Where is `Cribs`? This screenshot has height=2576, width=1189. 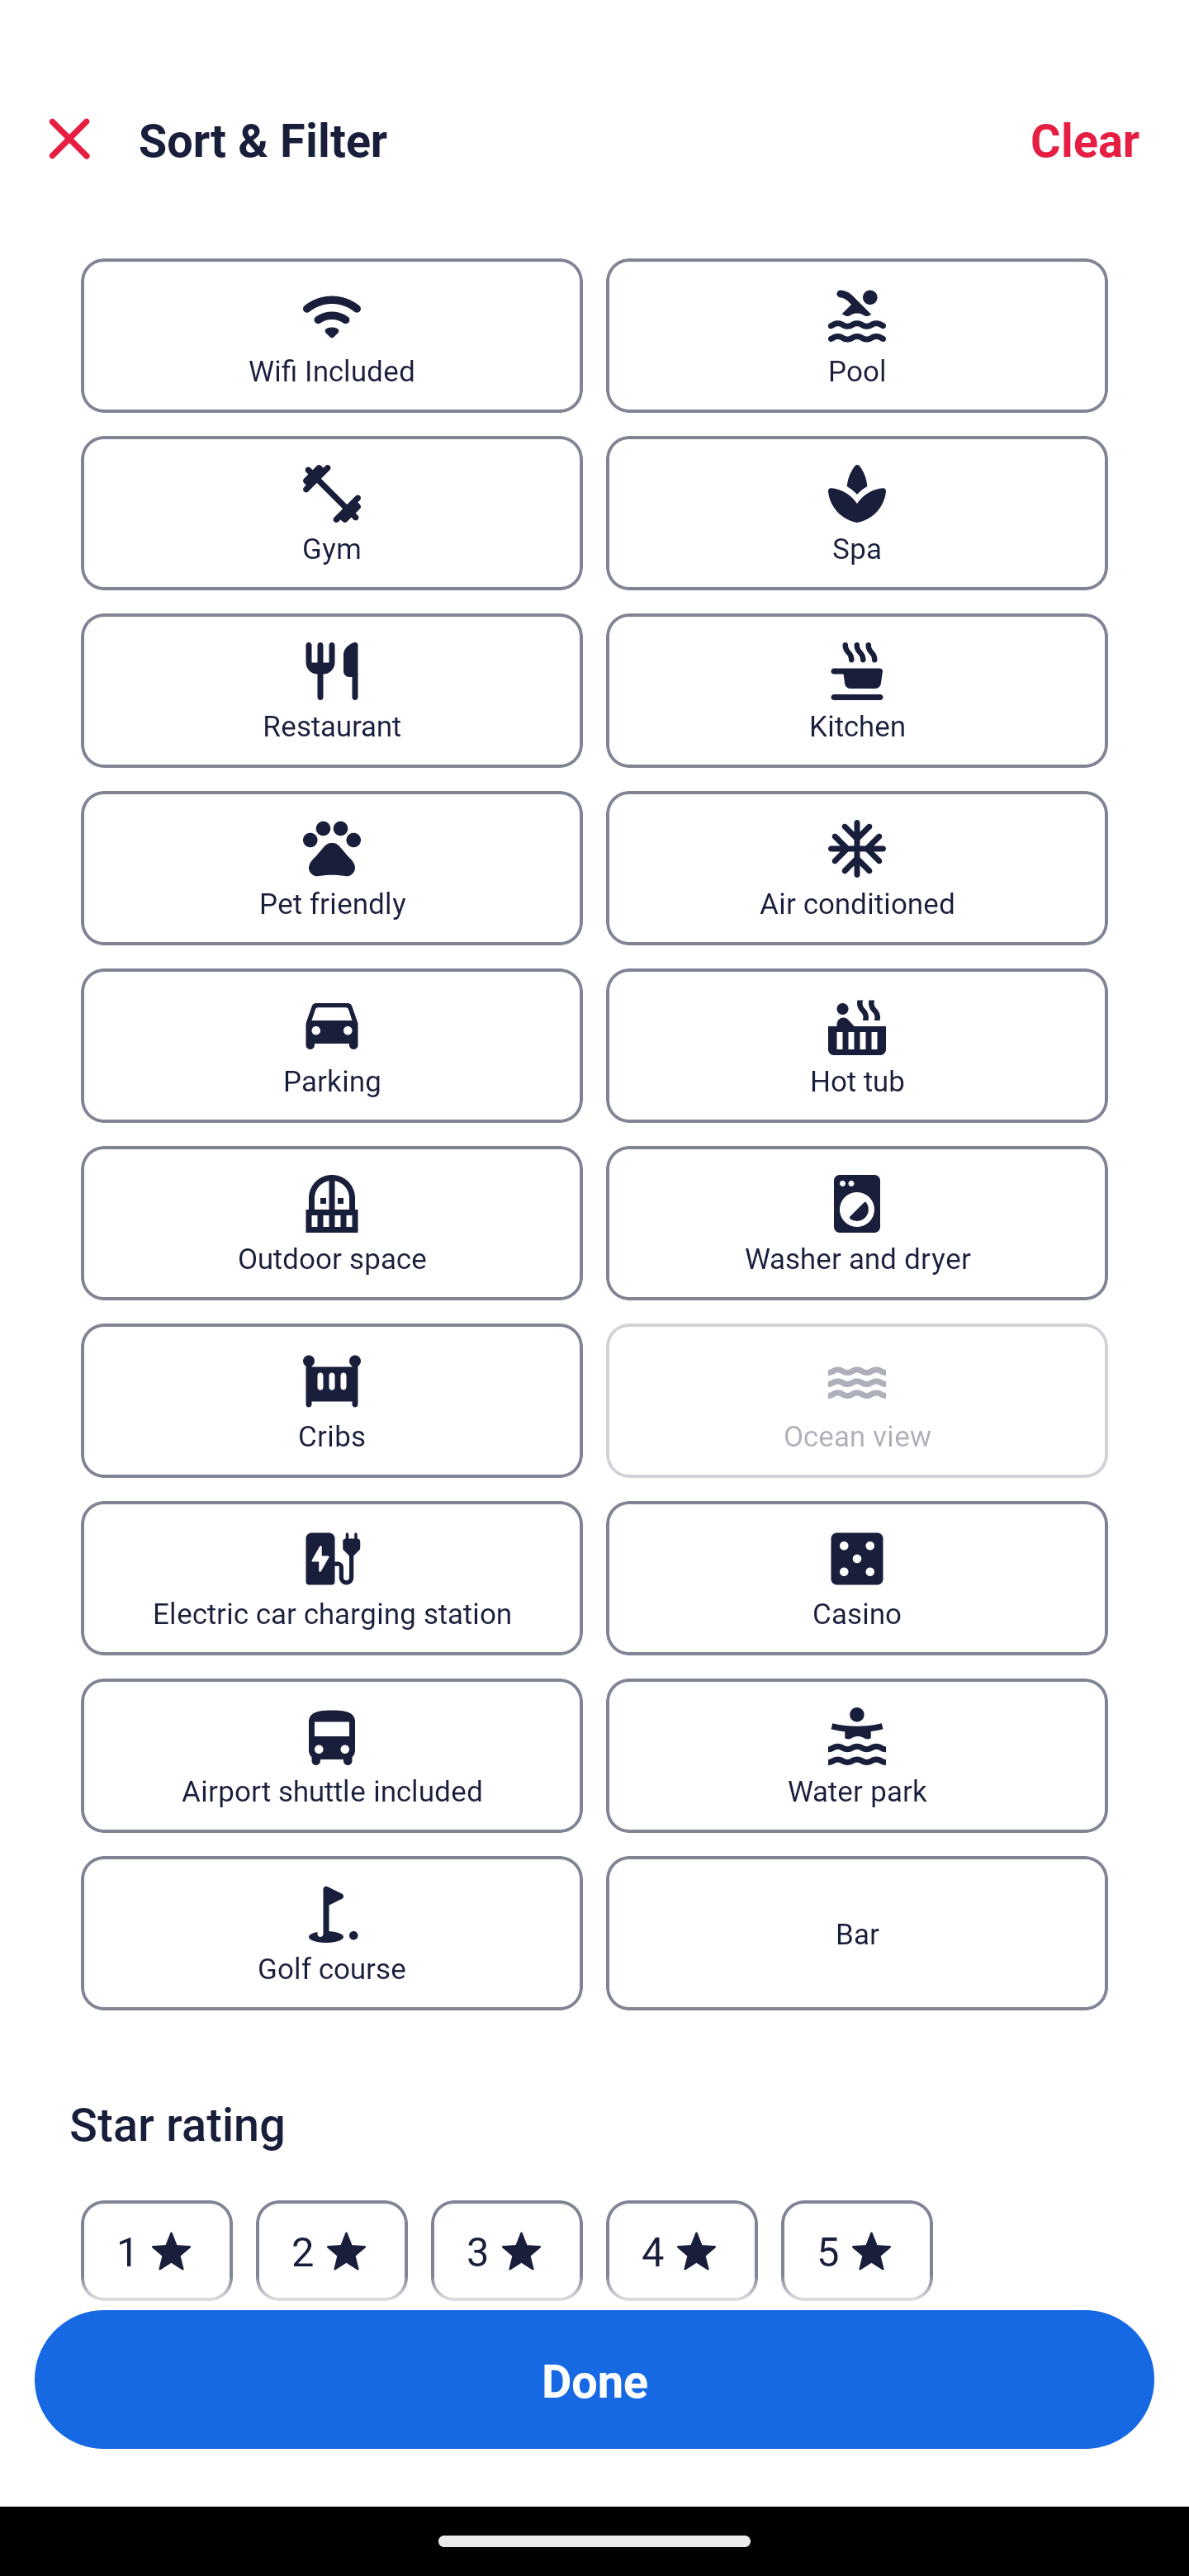 Cribs is located at coordinates (331, 1400).